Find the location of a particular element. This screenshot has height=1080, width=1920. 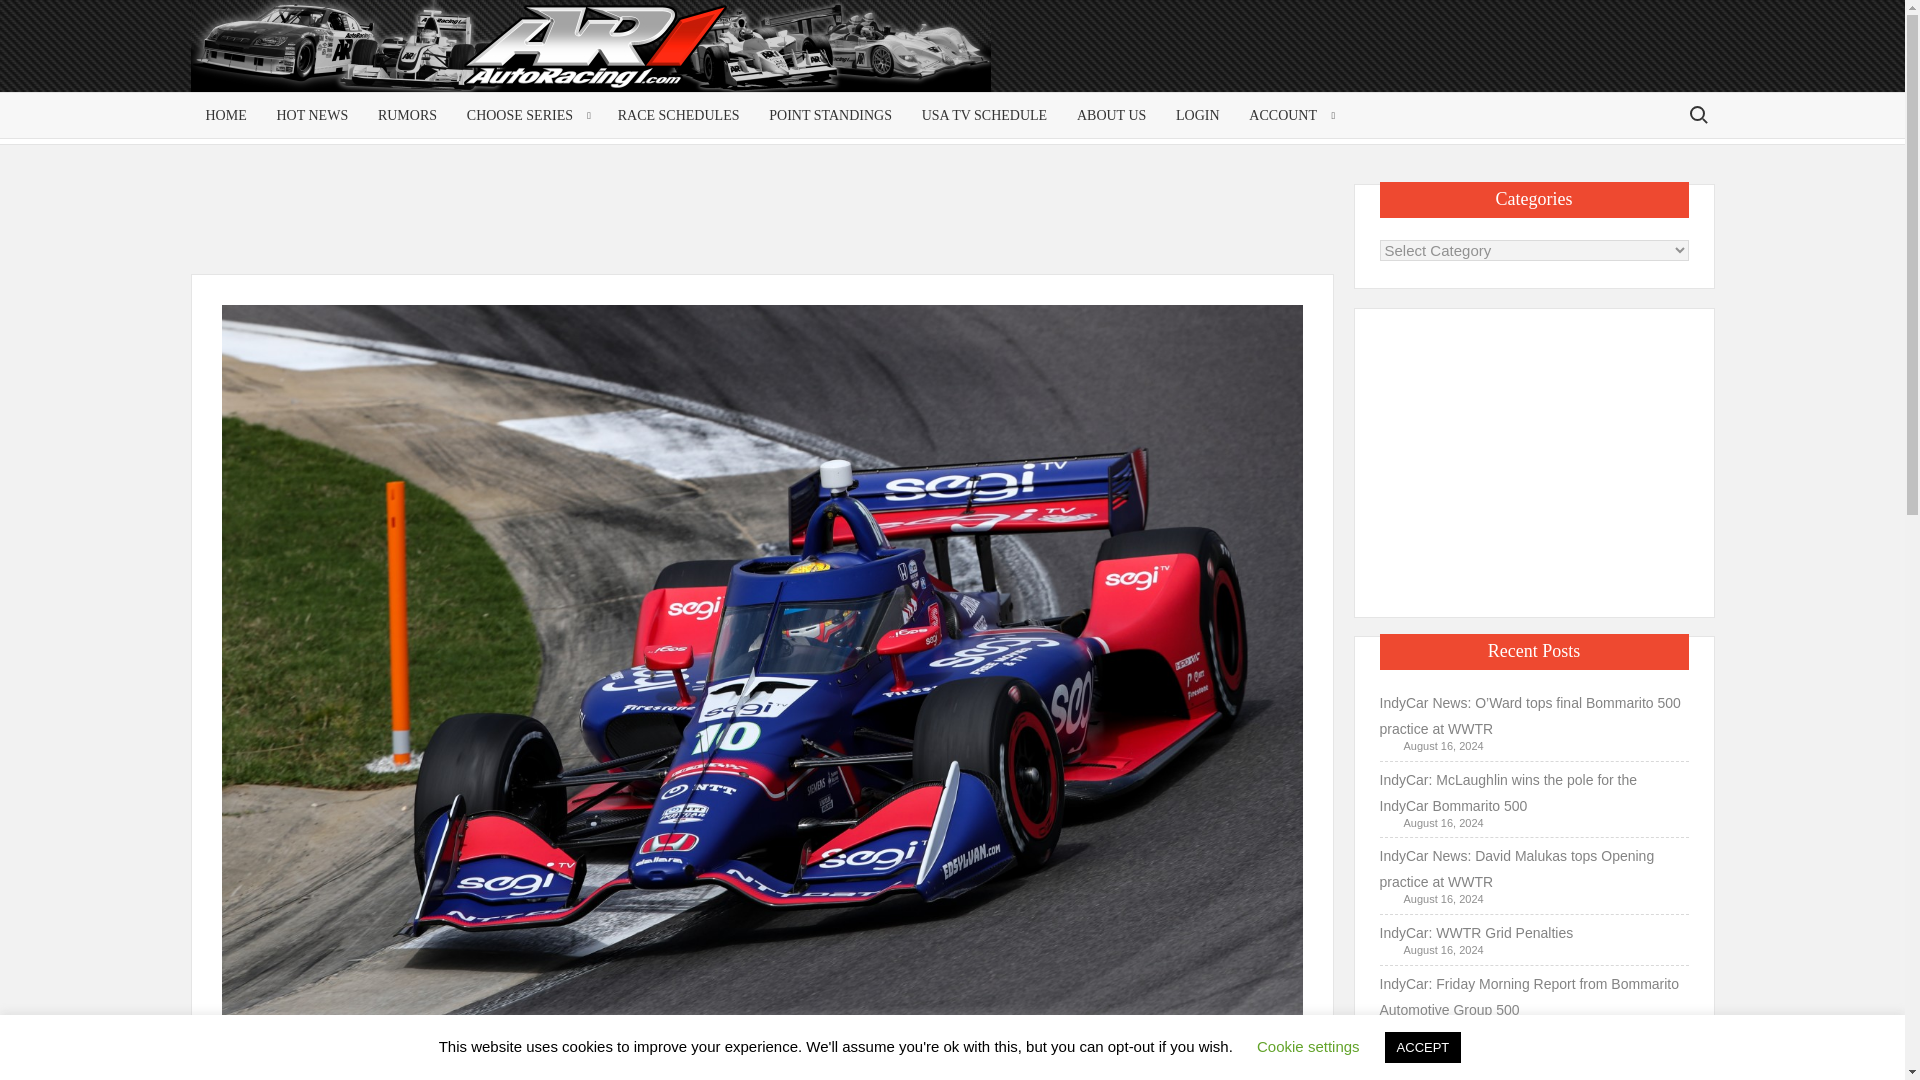

Advertisement is located at coordinates (1554, 62).